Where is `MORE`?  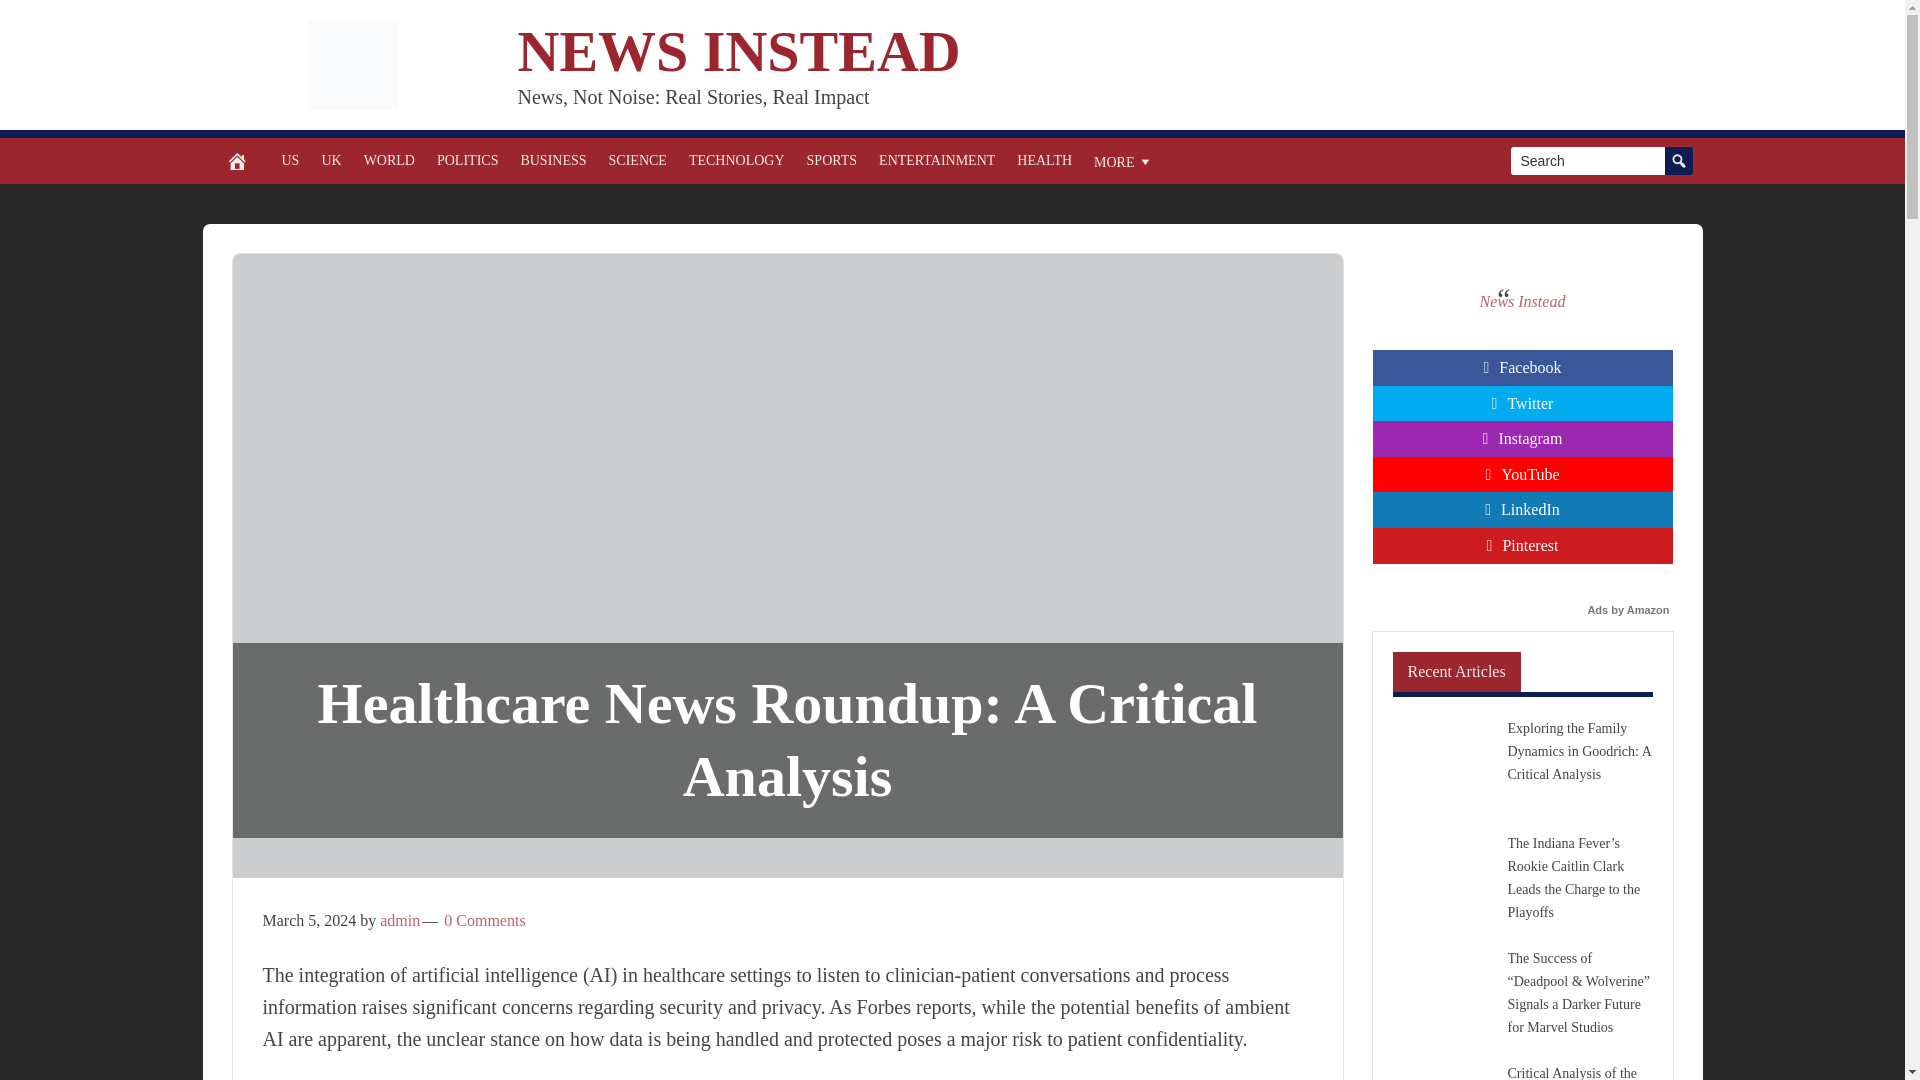
MORE is located at coordinates (1122, 160).